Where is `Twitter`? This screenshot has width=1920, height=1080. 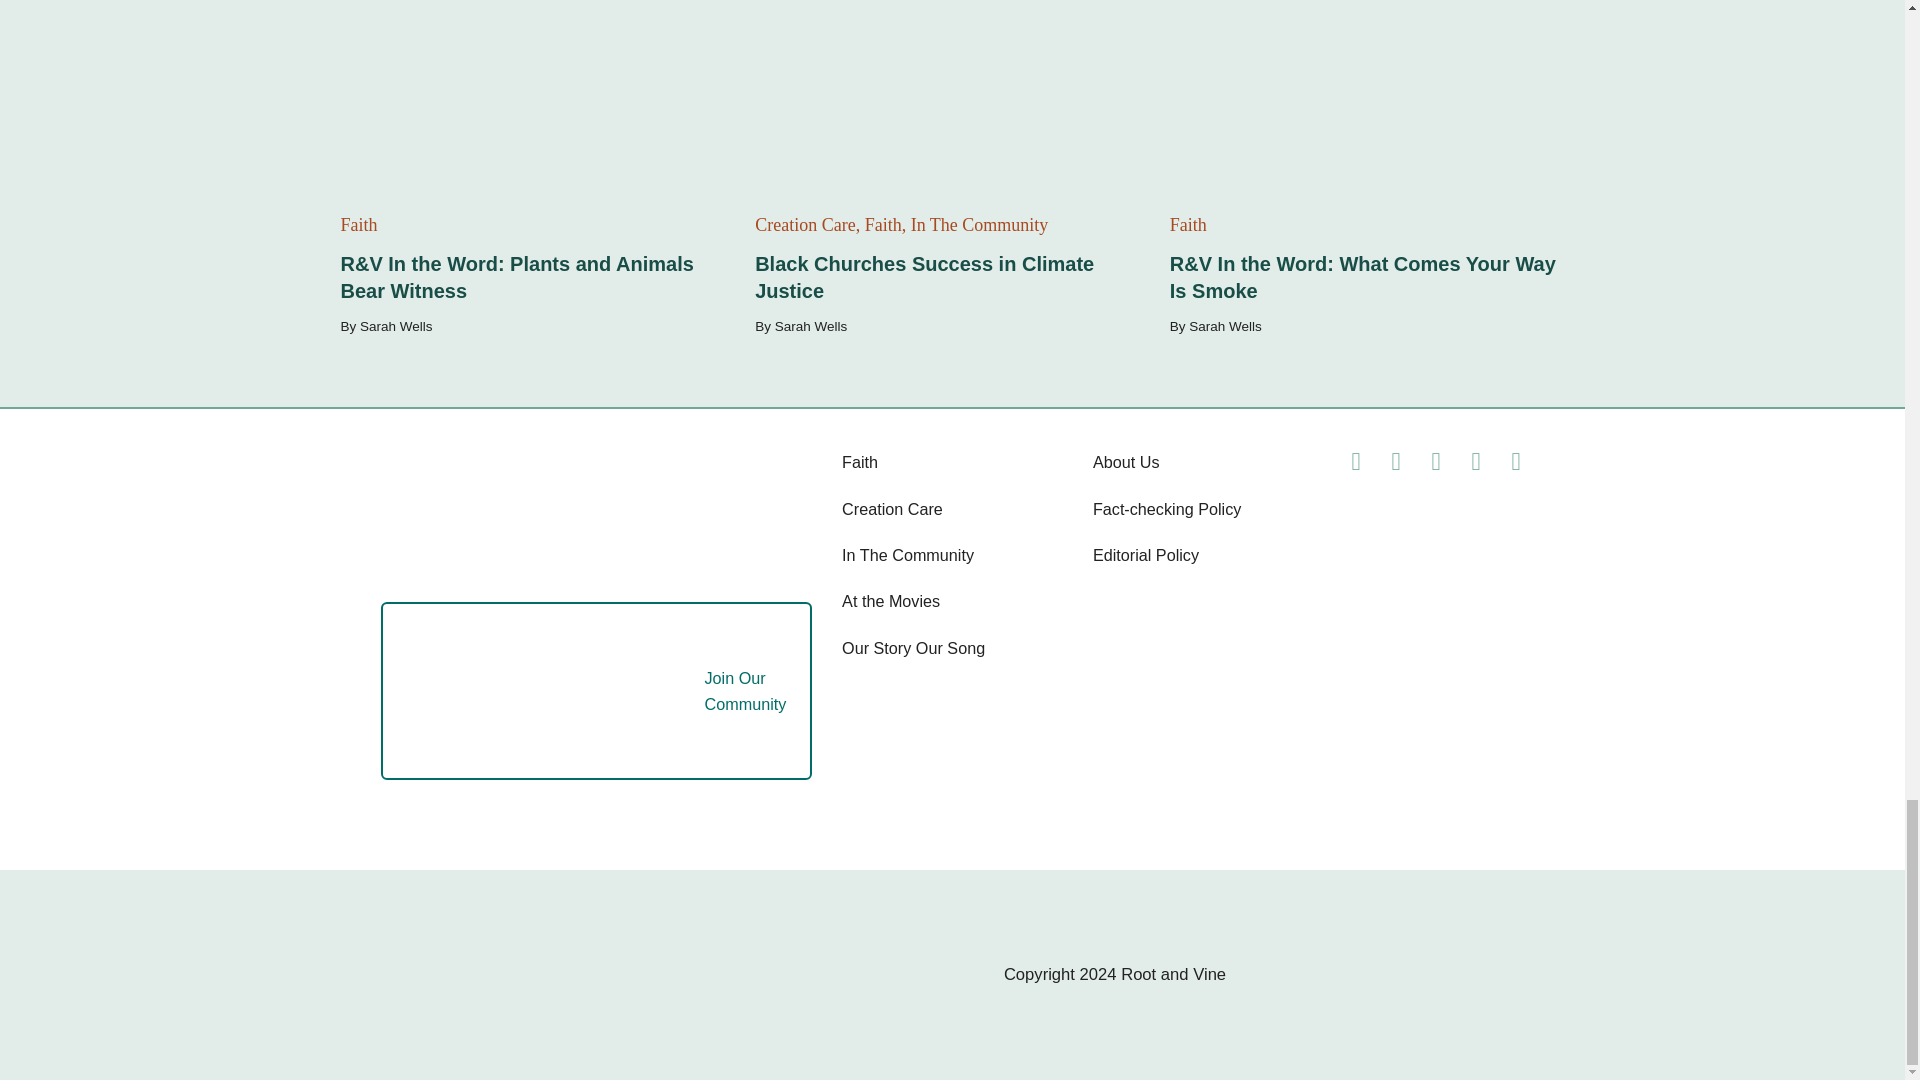 Twitter is located at coordinates (1396, 462).